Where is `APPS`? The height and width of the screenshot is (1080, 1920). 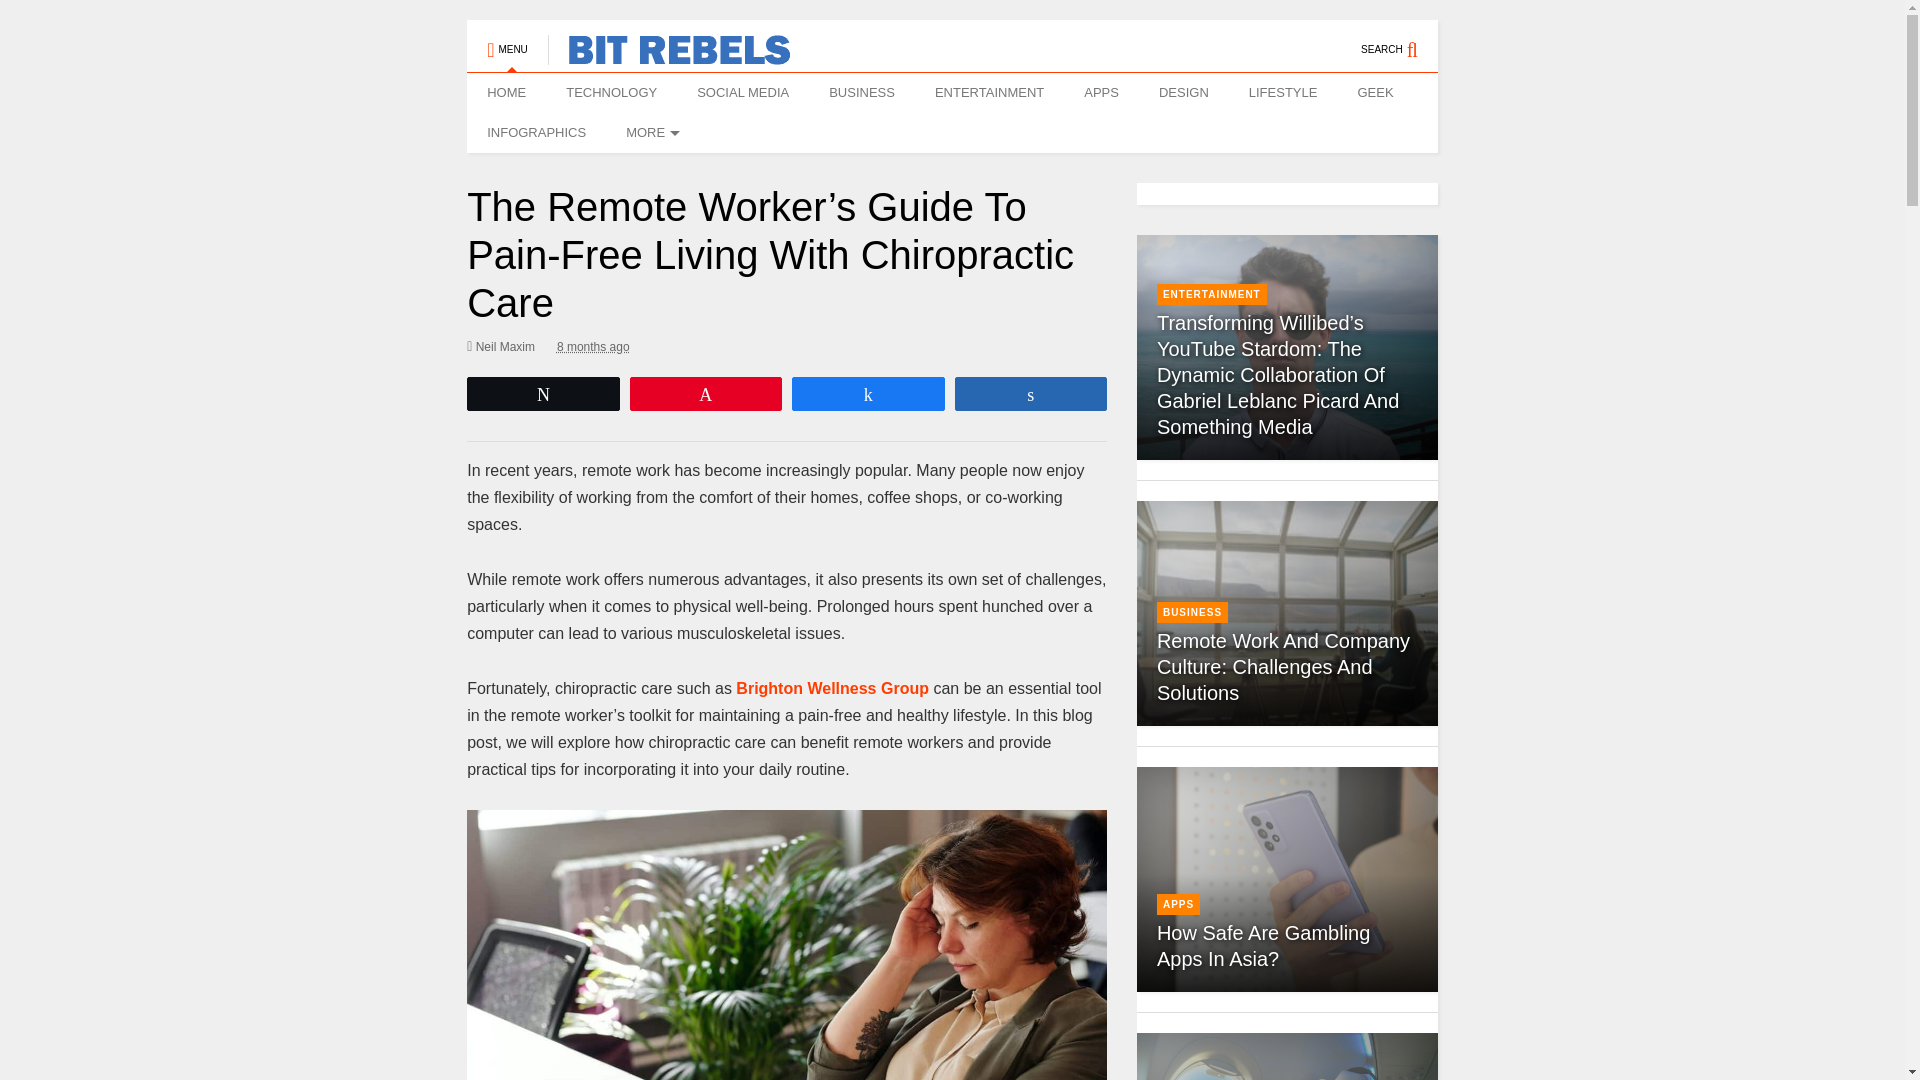 APPS is located at coordinates (1100, 93).